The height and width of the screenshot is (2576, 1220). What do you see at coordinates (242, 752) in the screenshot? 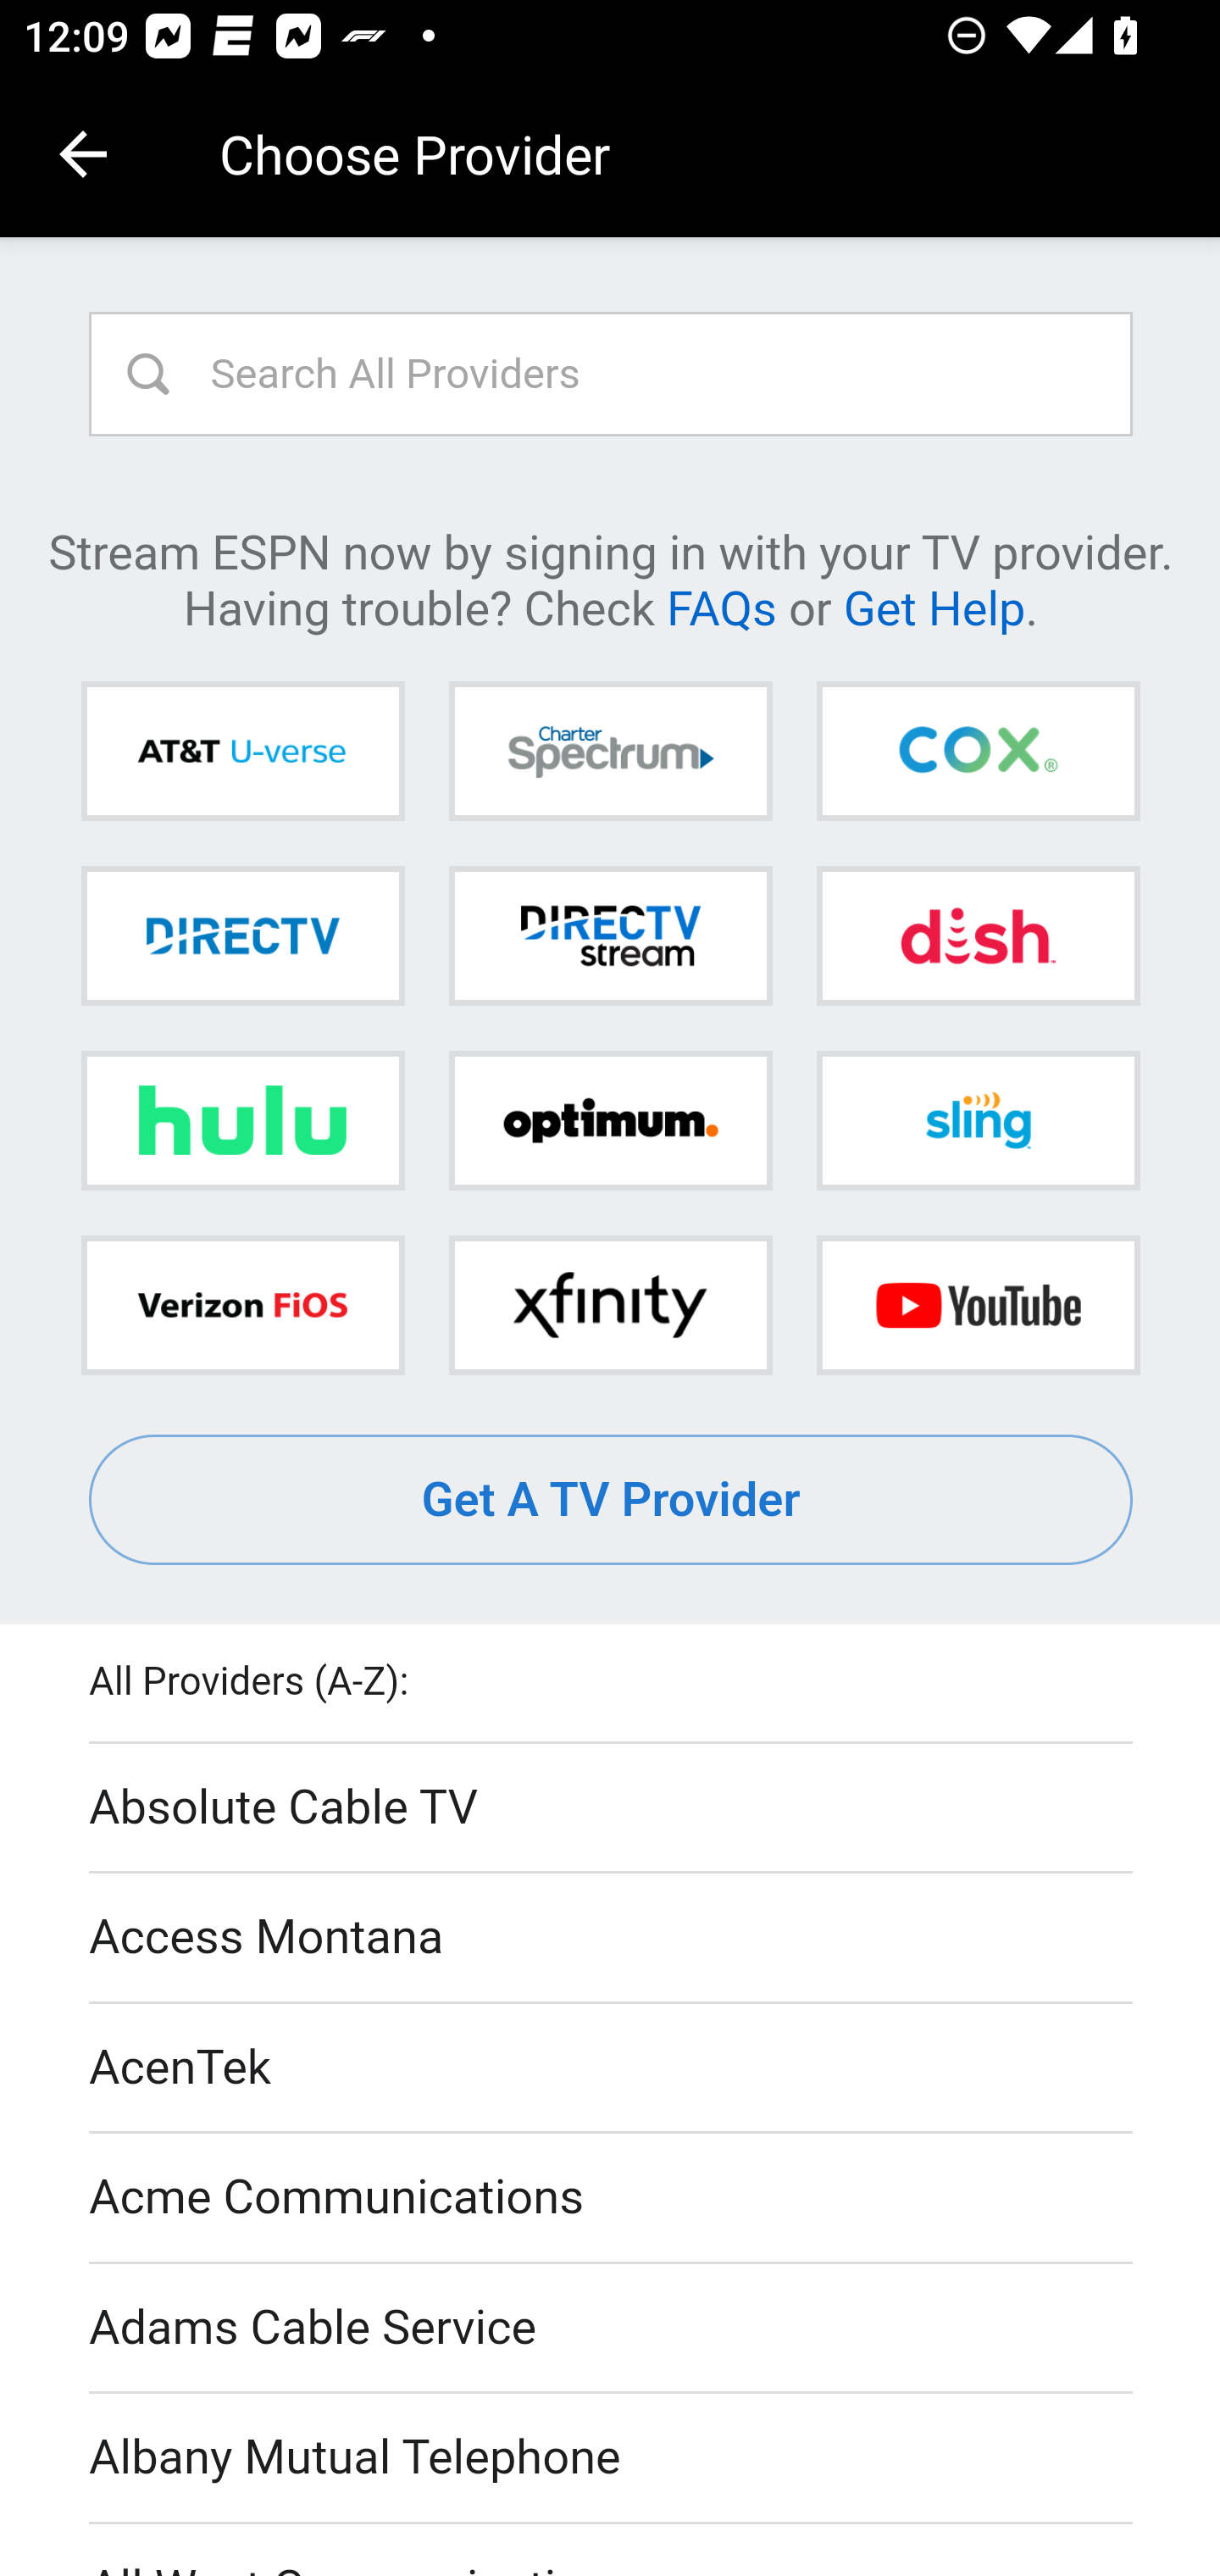
I see `AT&T U-verse` at bounding box center [242, 752].